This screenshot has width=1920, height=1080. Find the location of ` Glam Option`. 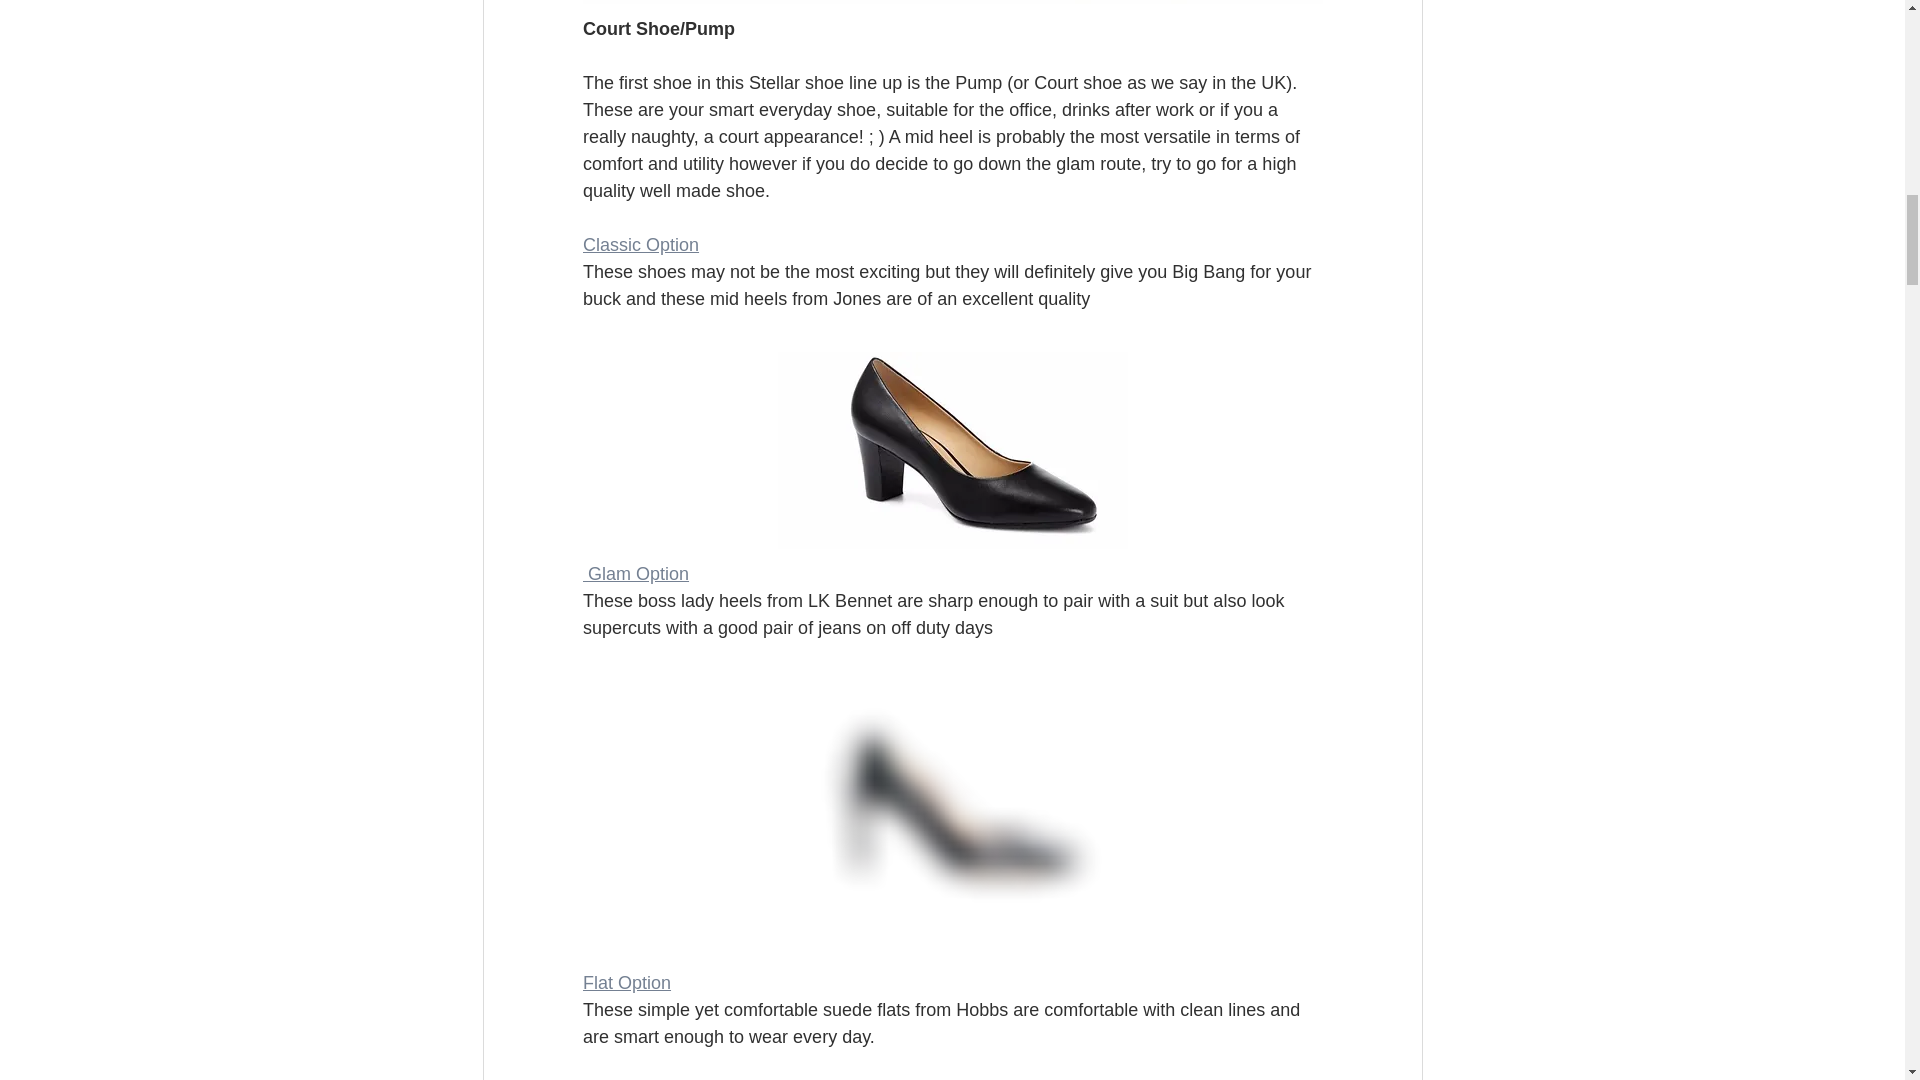

 Glam Option is located at coordinates (634, 574).